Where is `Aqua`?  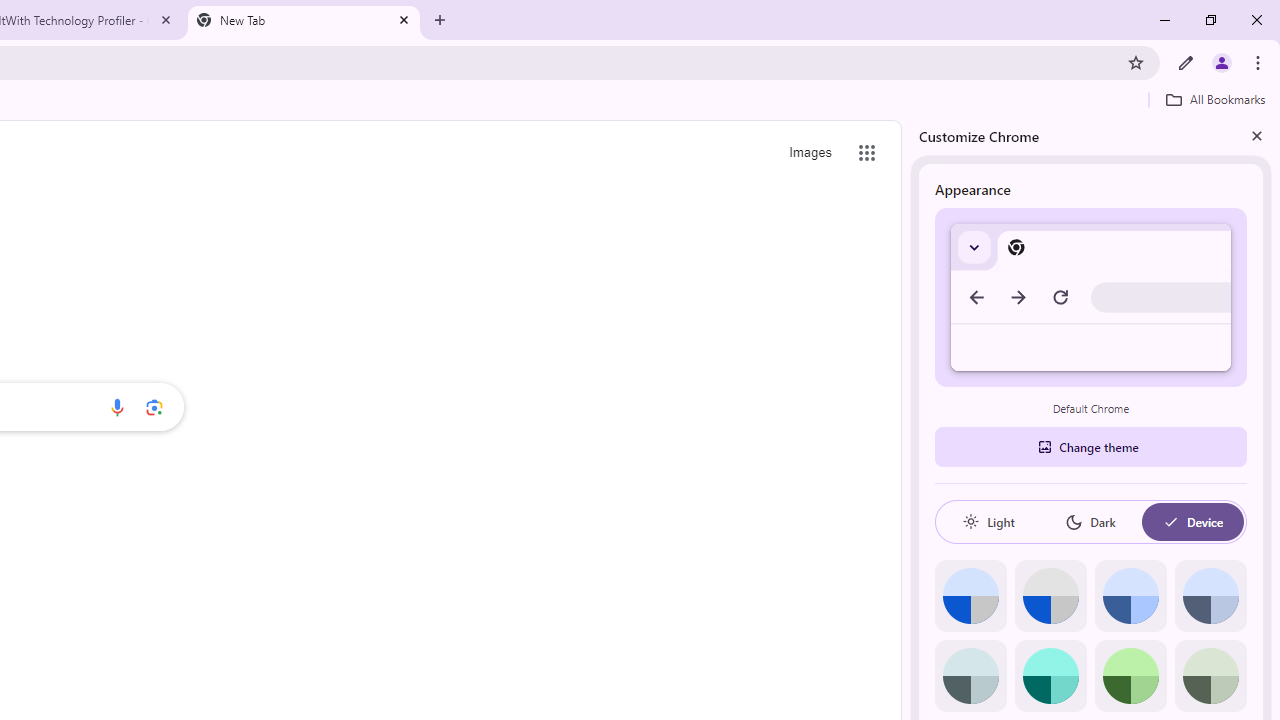
Aqua is located at coordinates (1050, 676).